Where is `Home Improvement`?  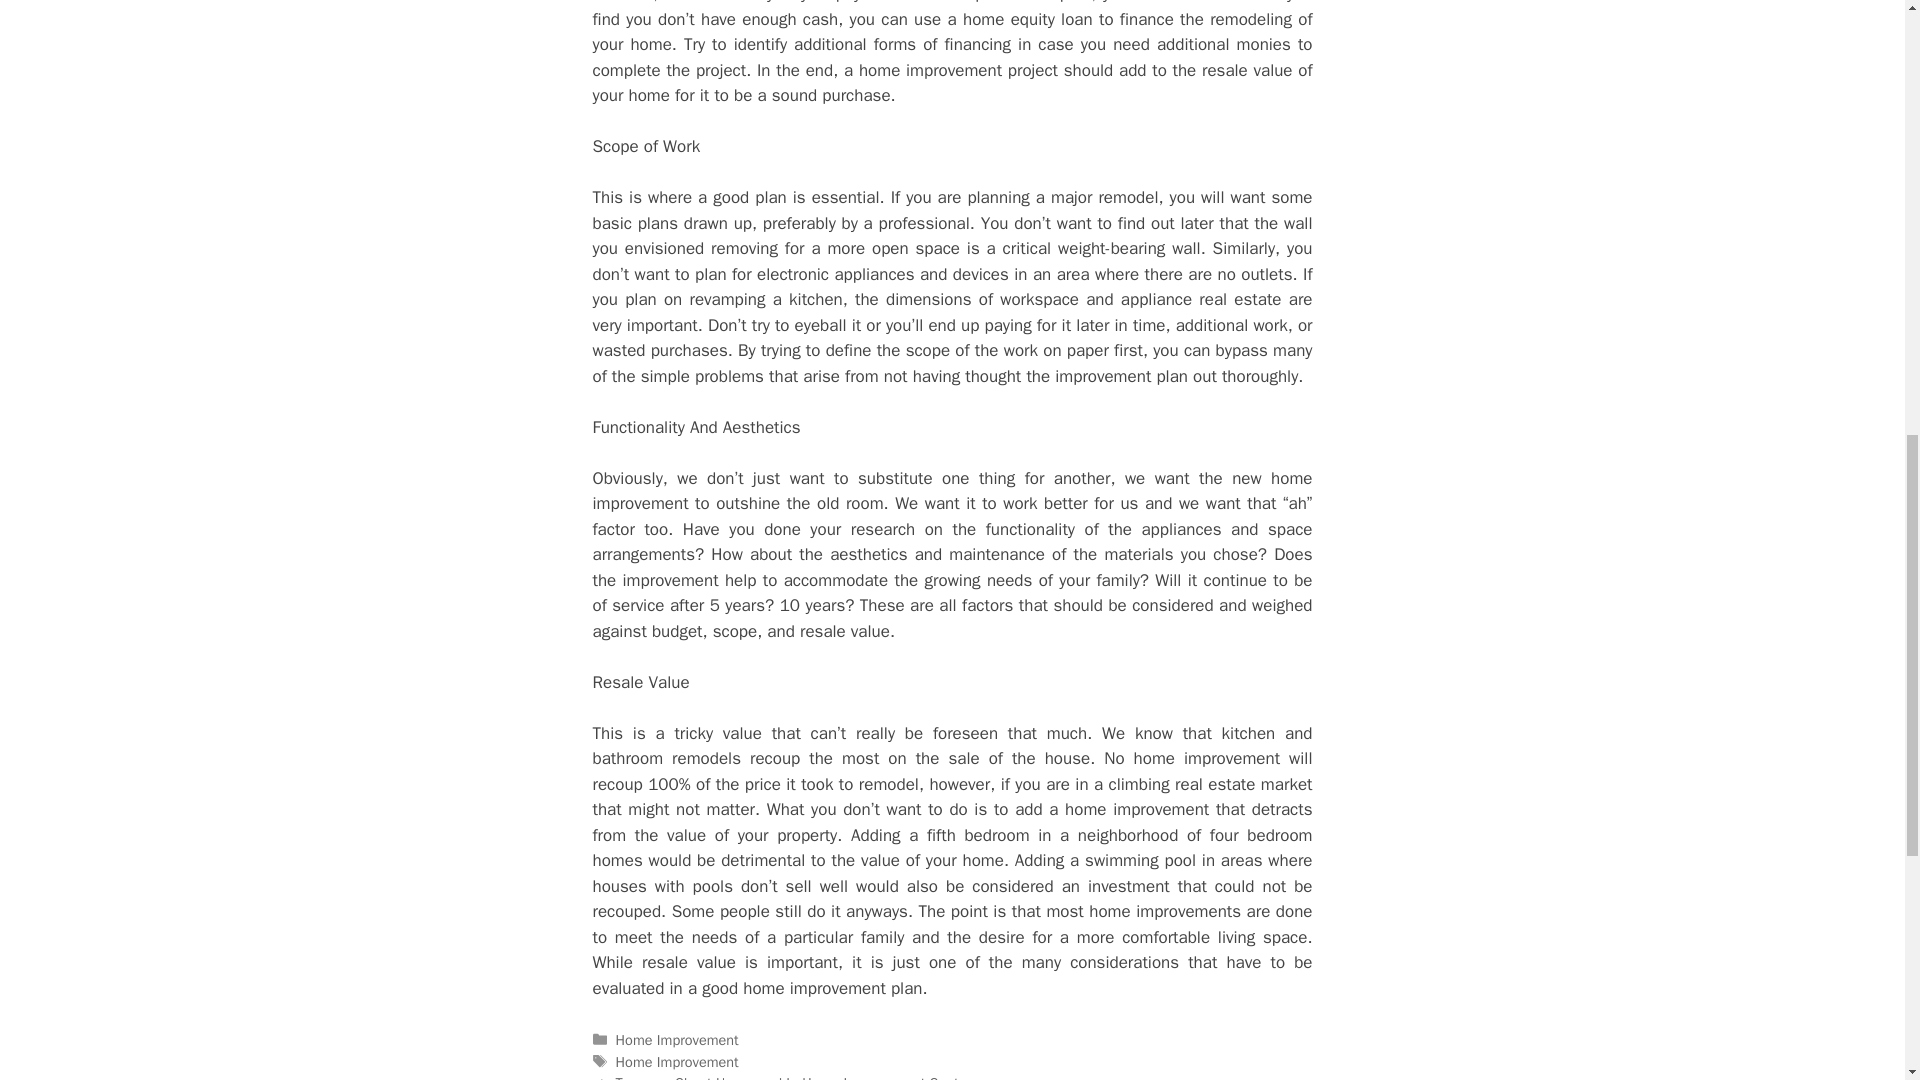
Home Improvement is located at coordinates (678, 1040).